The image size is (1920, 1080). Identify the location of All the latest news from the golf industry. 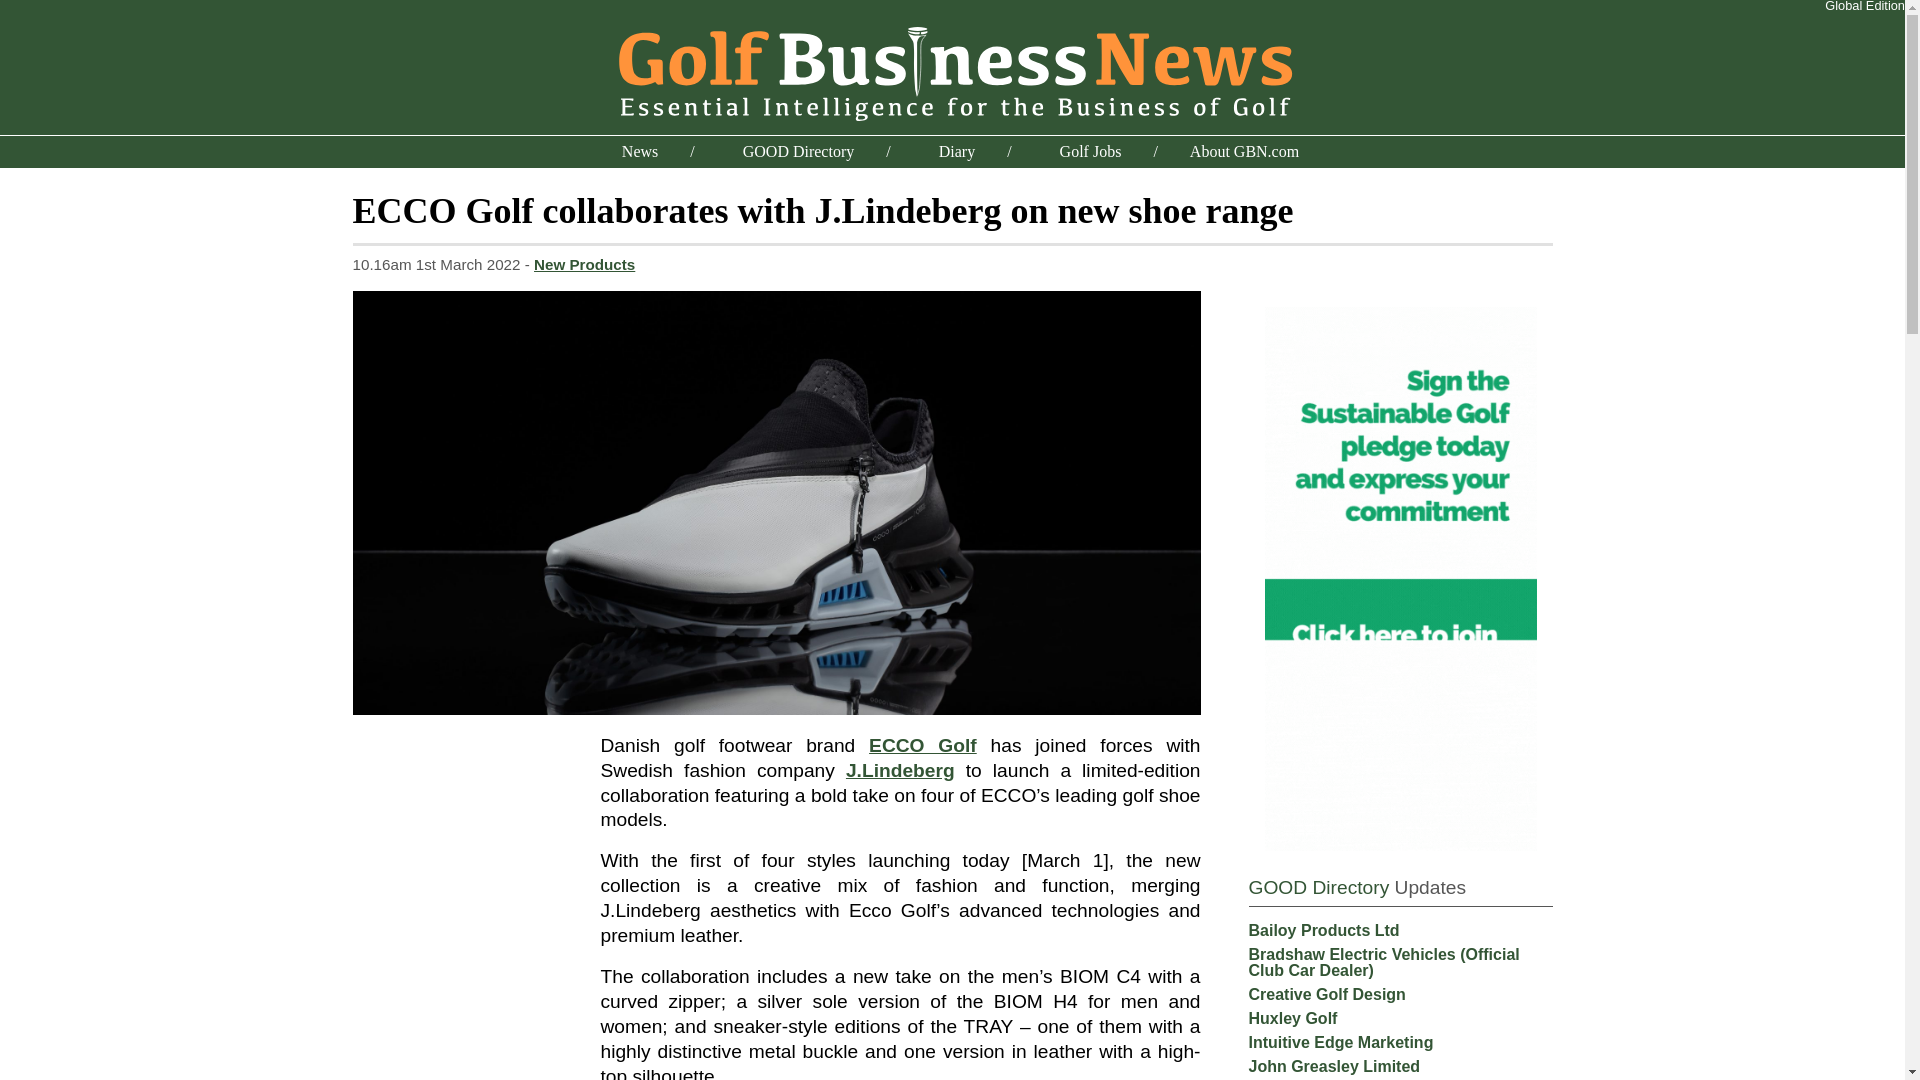
(640, 150).